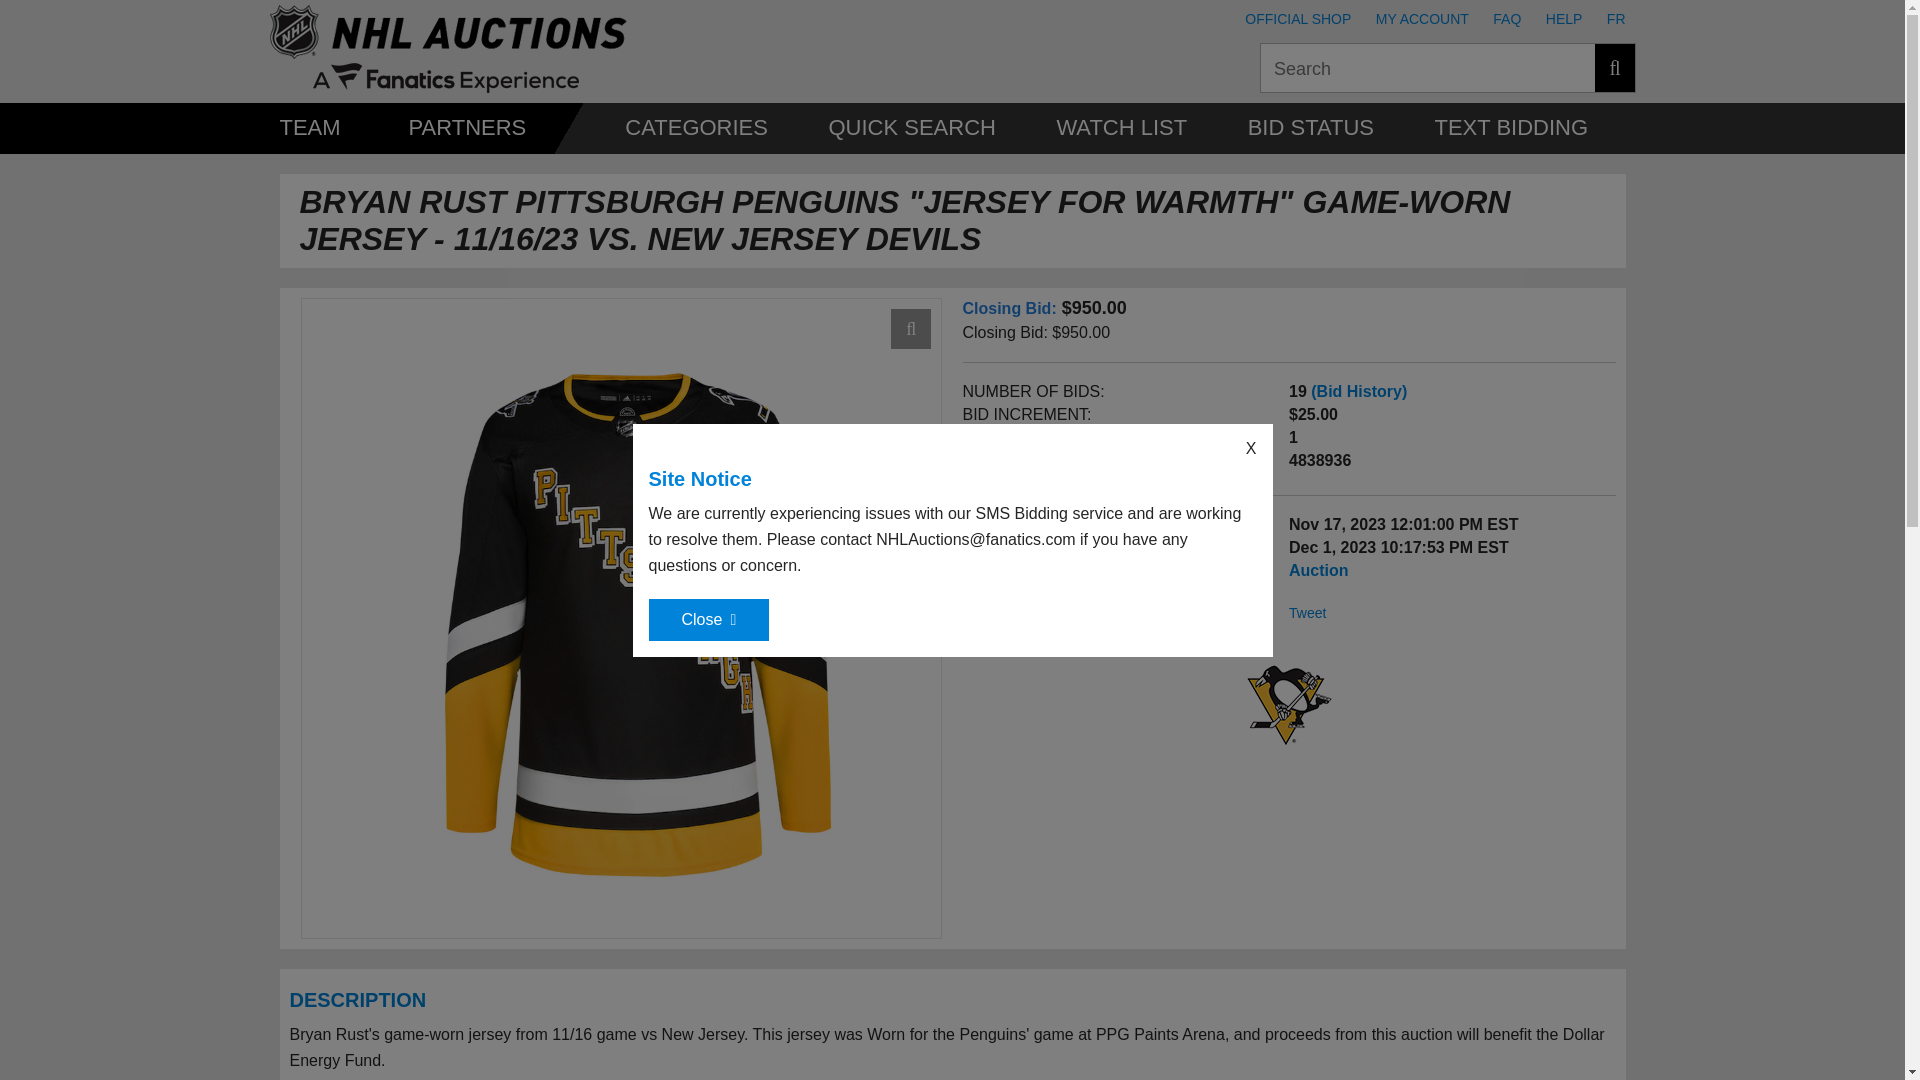 The image size is (1920, 1080). Describe the element at coordinates (1616, 18) in the screenshot. I see `FR` at that location.